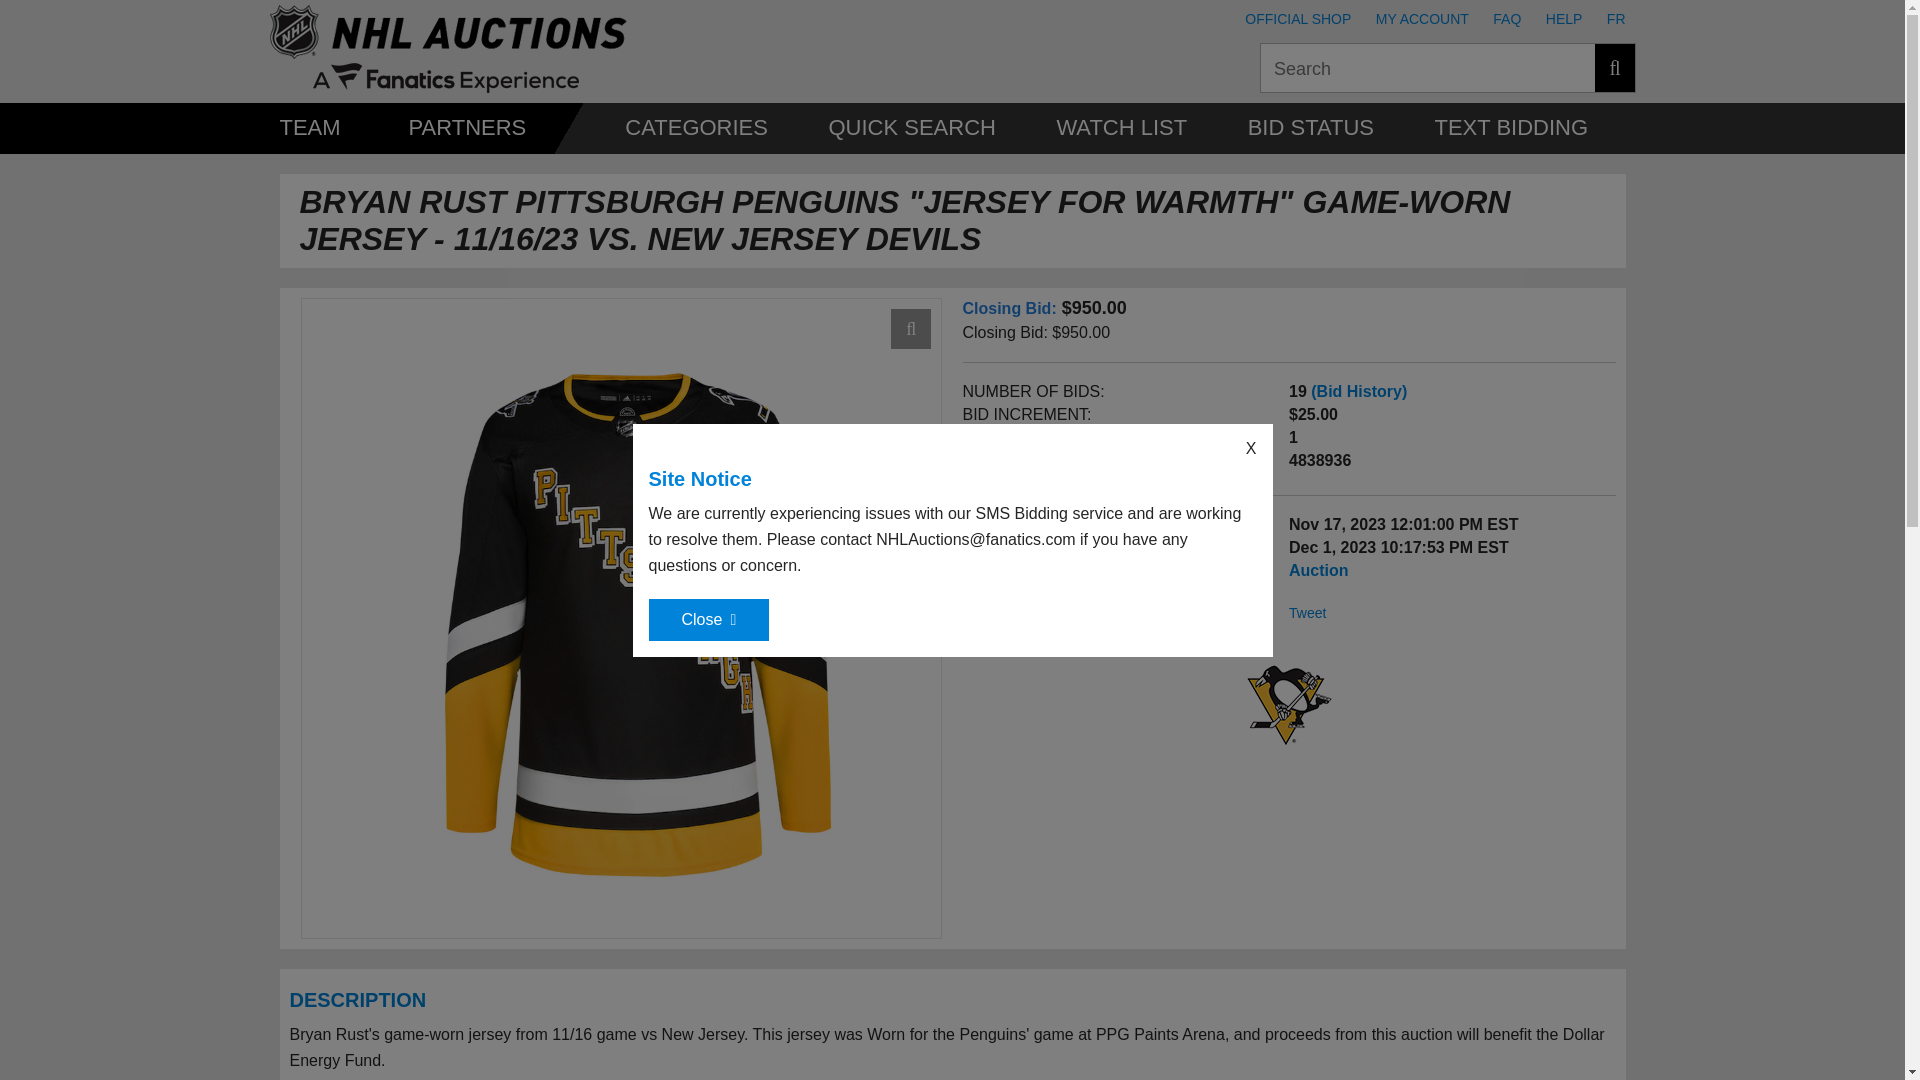 The image size is (1920, 1080). Describe the element at coordinates (1616, 18) in the screenshot. I see `FR` at that location.